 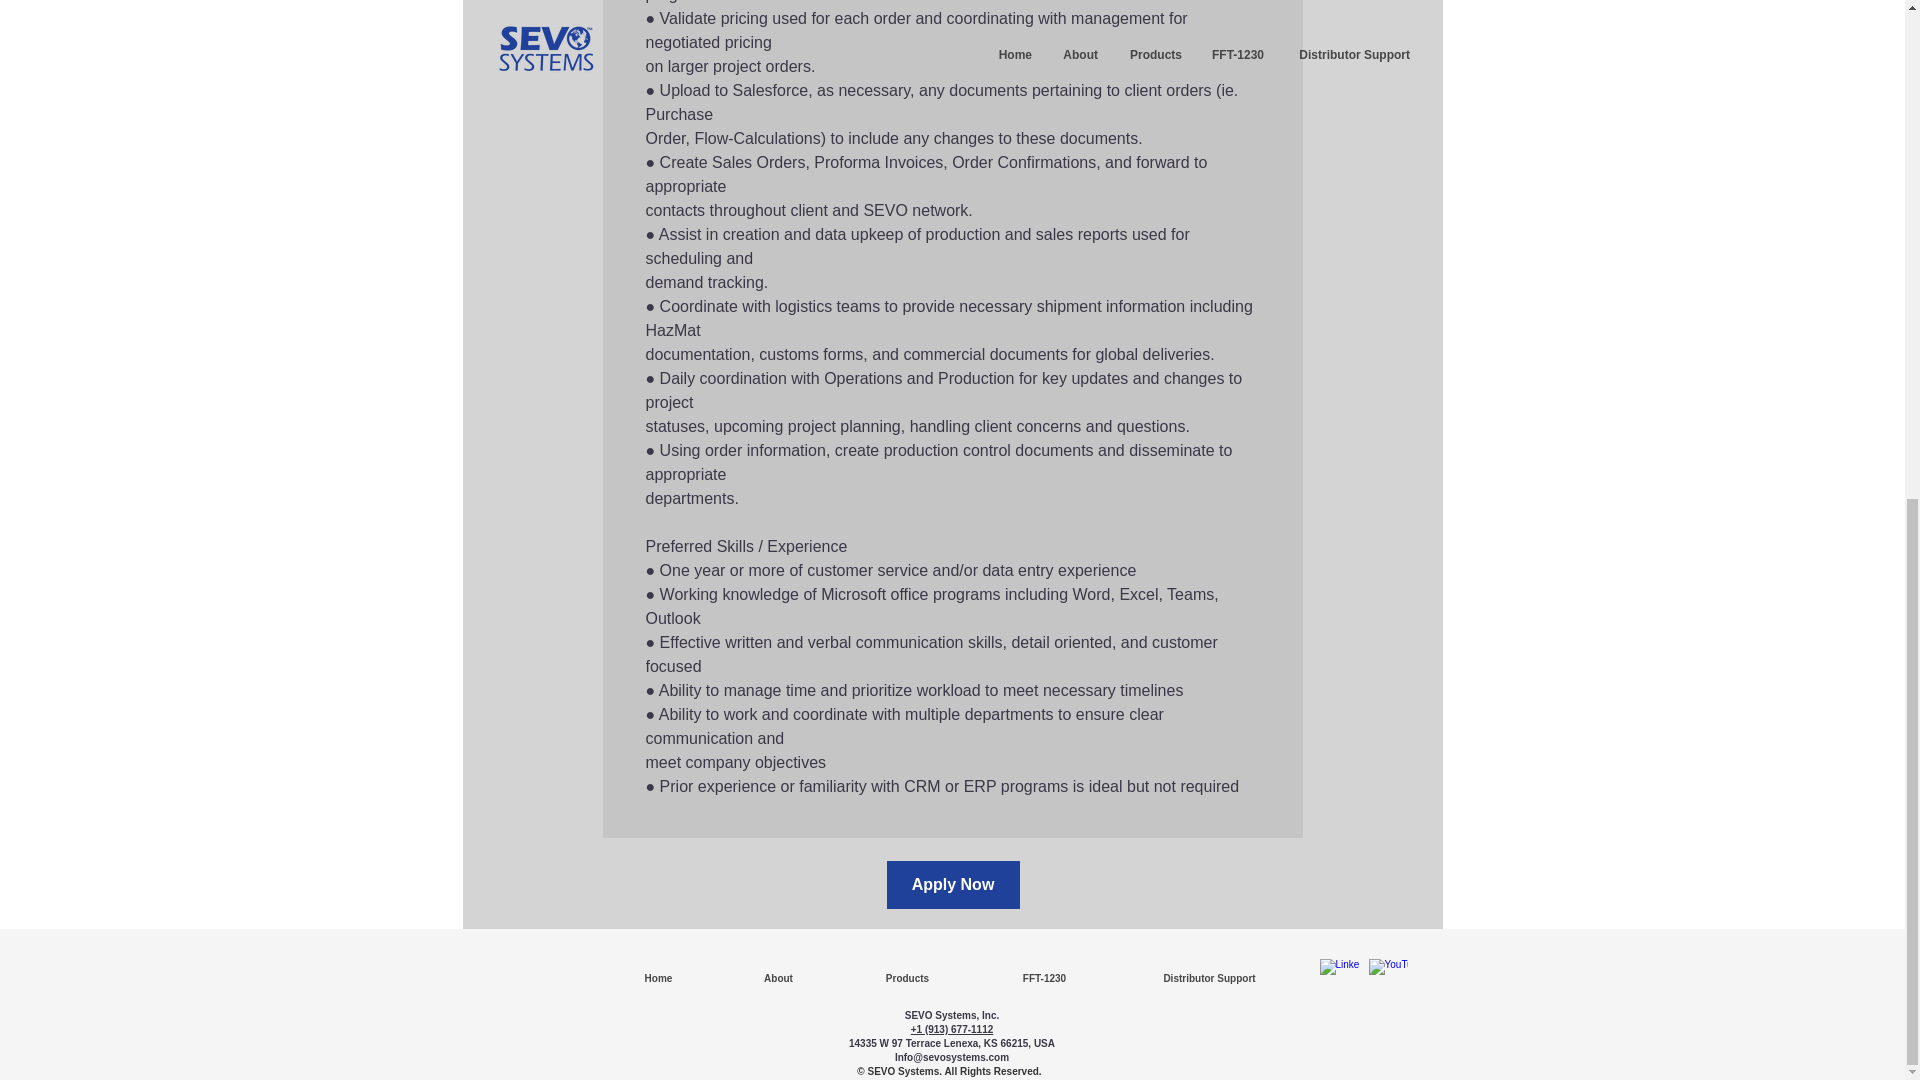 What do you see at coordinates (906, 978) in the screenshot?
I see `Products` at bounding box center [906, 978].